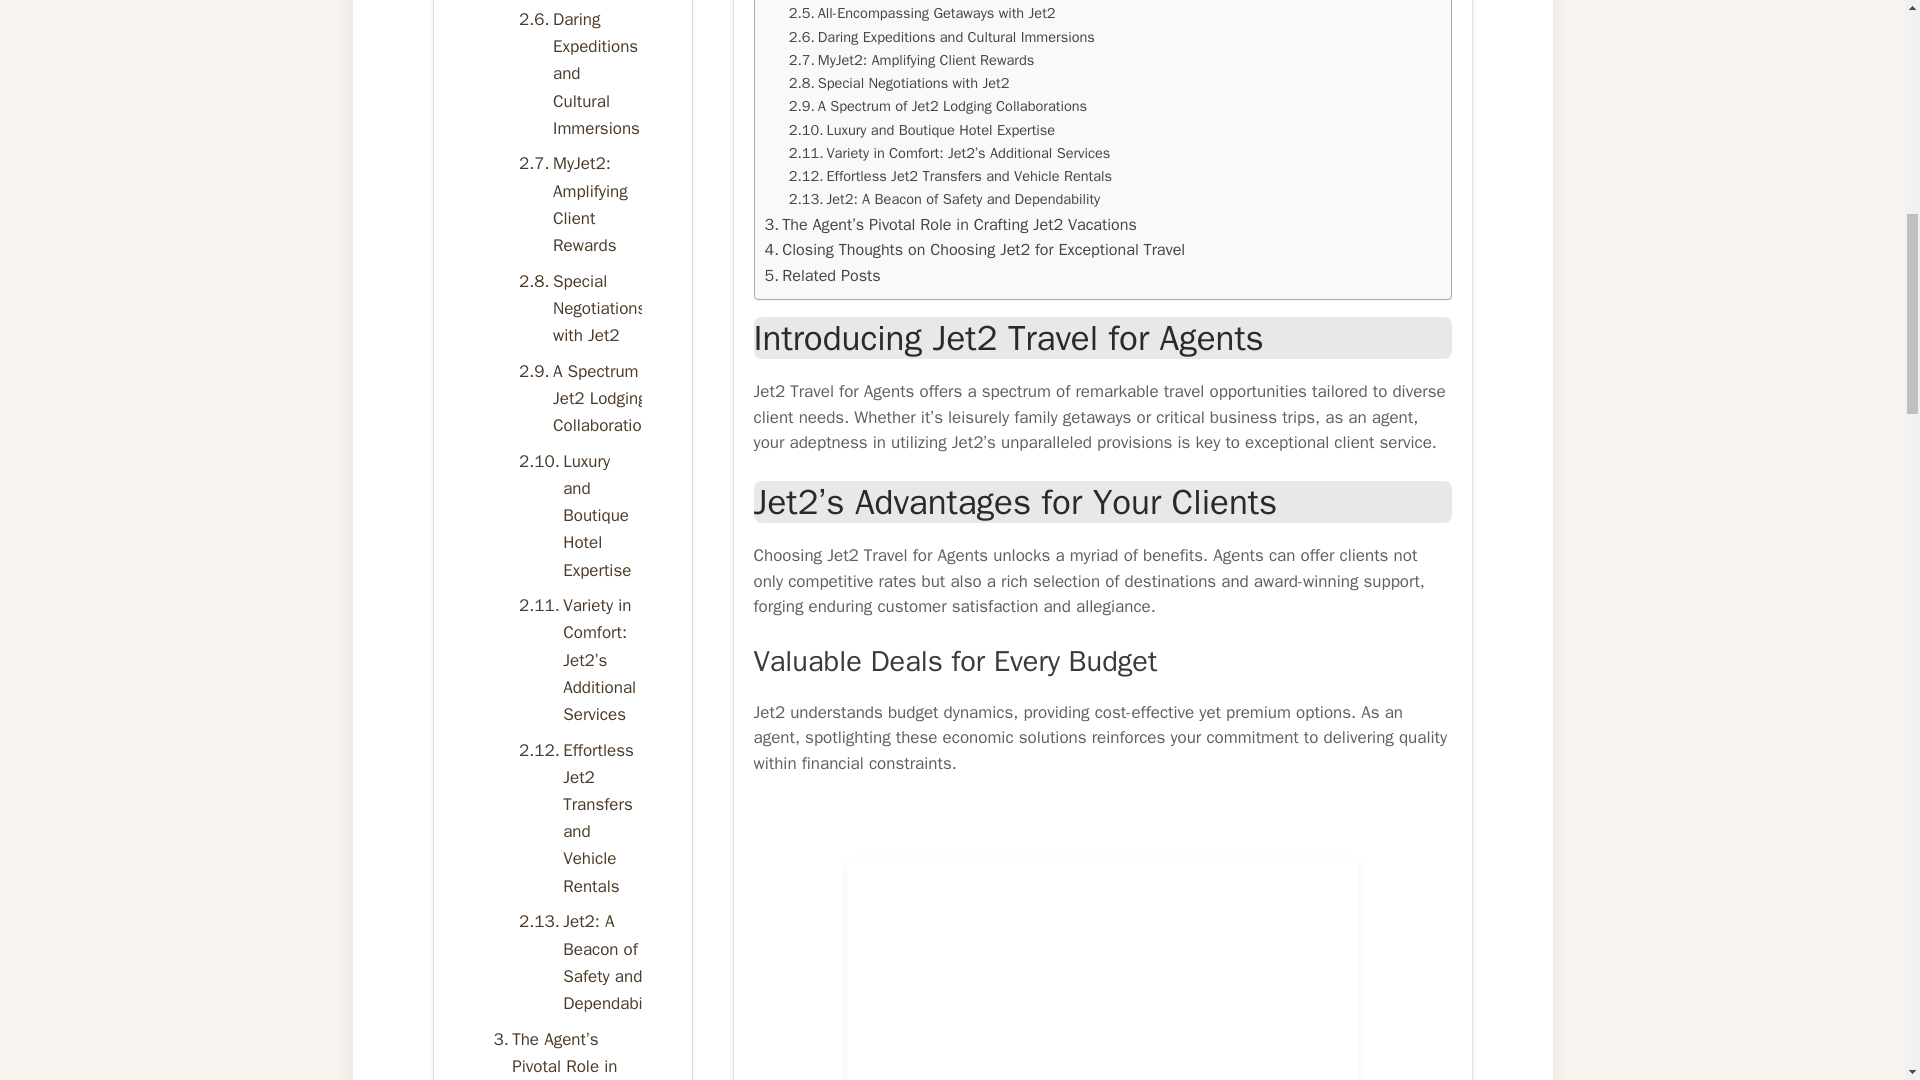 The image size is (1920, 1080). I want to click on Special Negotiations with Jet2, so click(899, 84).